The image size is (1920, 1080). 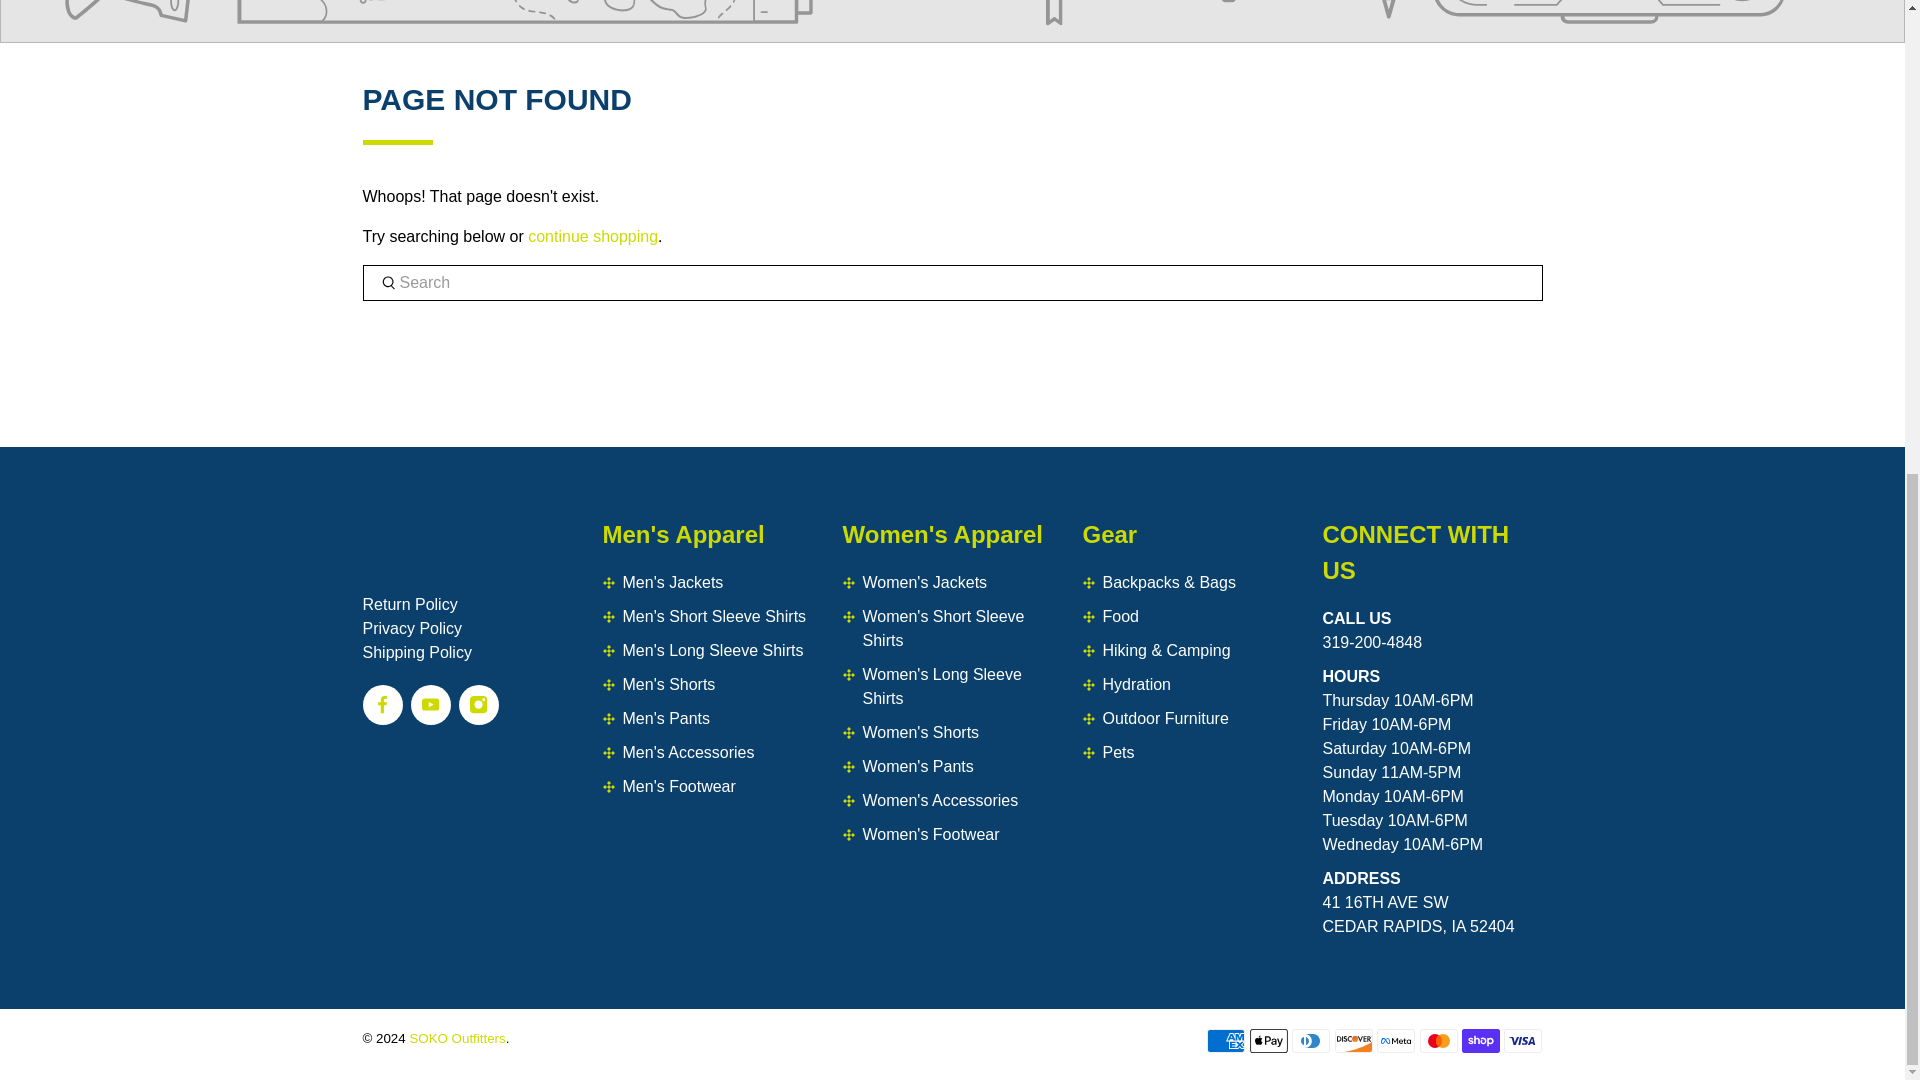 I want to click on Men's Pants, so click(x=666, y=718).